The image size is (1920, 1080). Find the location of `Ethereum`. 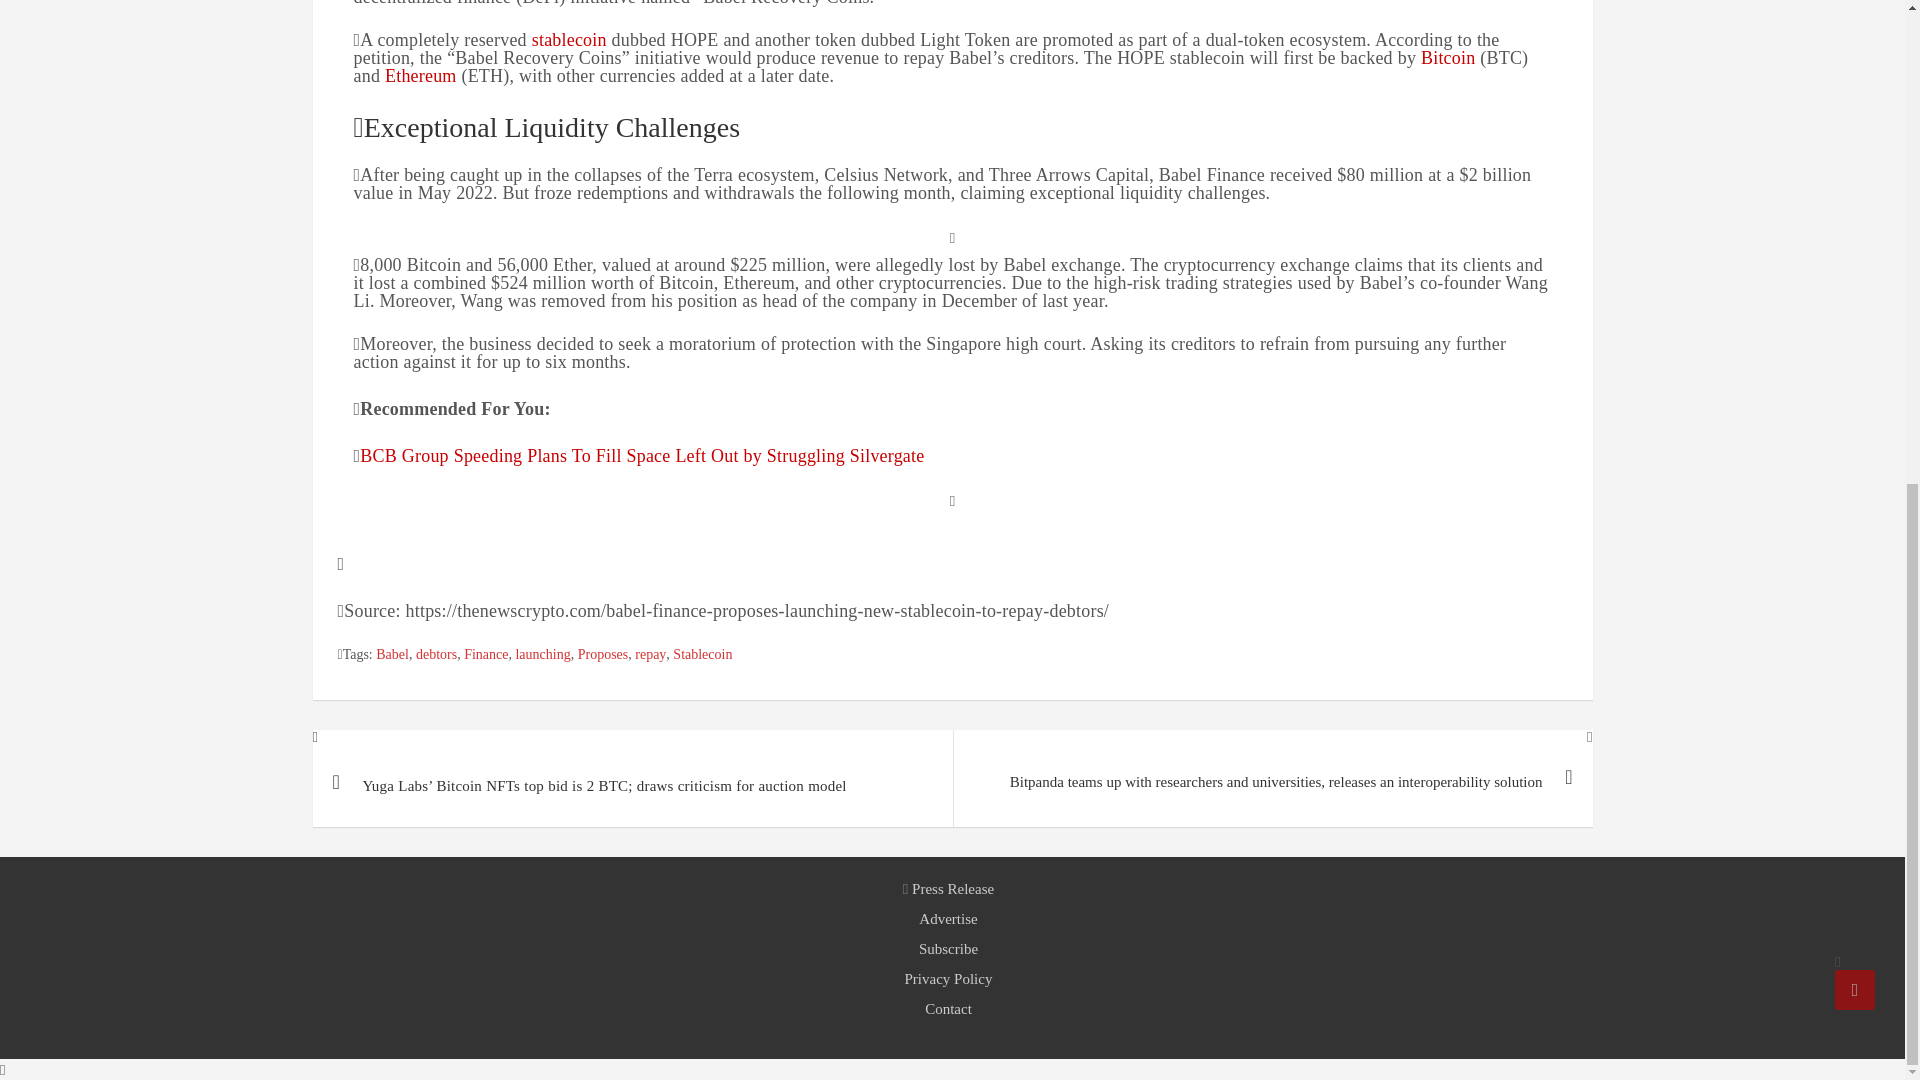

Ethereum is located at coordinates (420, 76).